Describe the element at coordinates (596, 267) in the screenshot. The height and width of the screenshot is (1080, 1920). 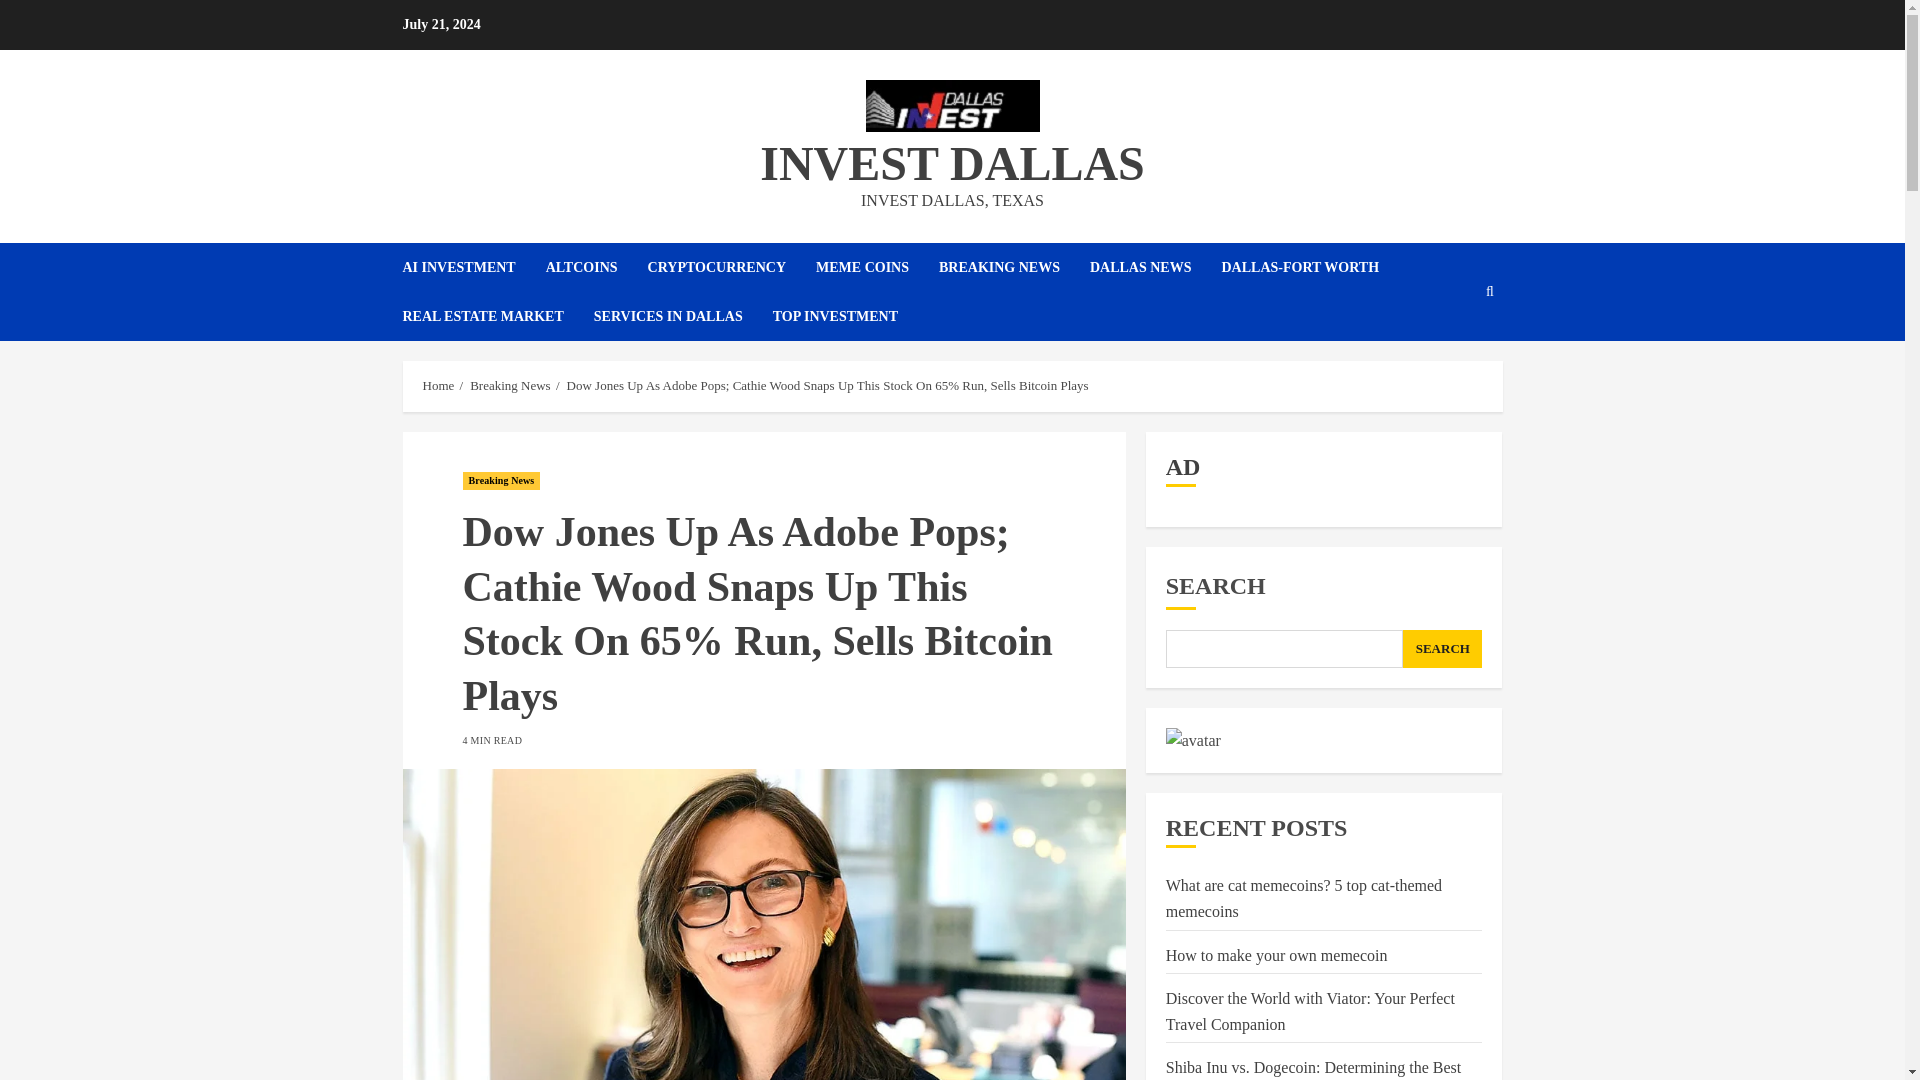
I see `ALTCOINS` at that location.